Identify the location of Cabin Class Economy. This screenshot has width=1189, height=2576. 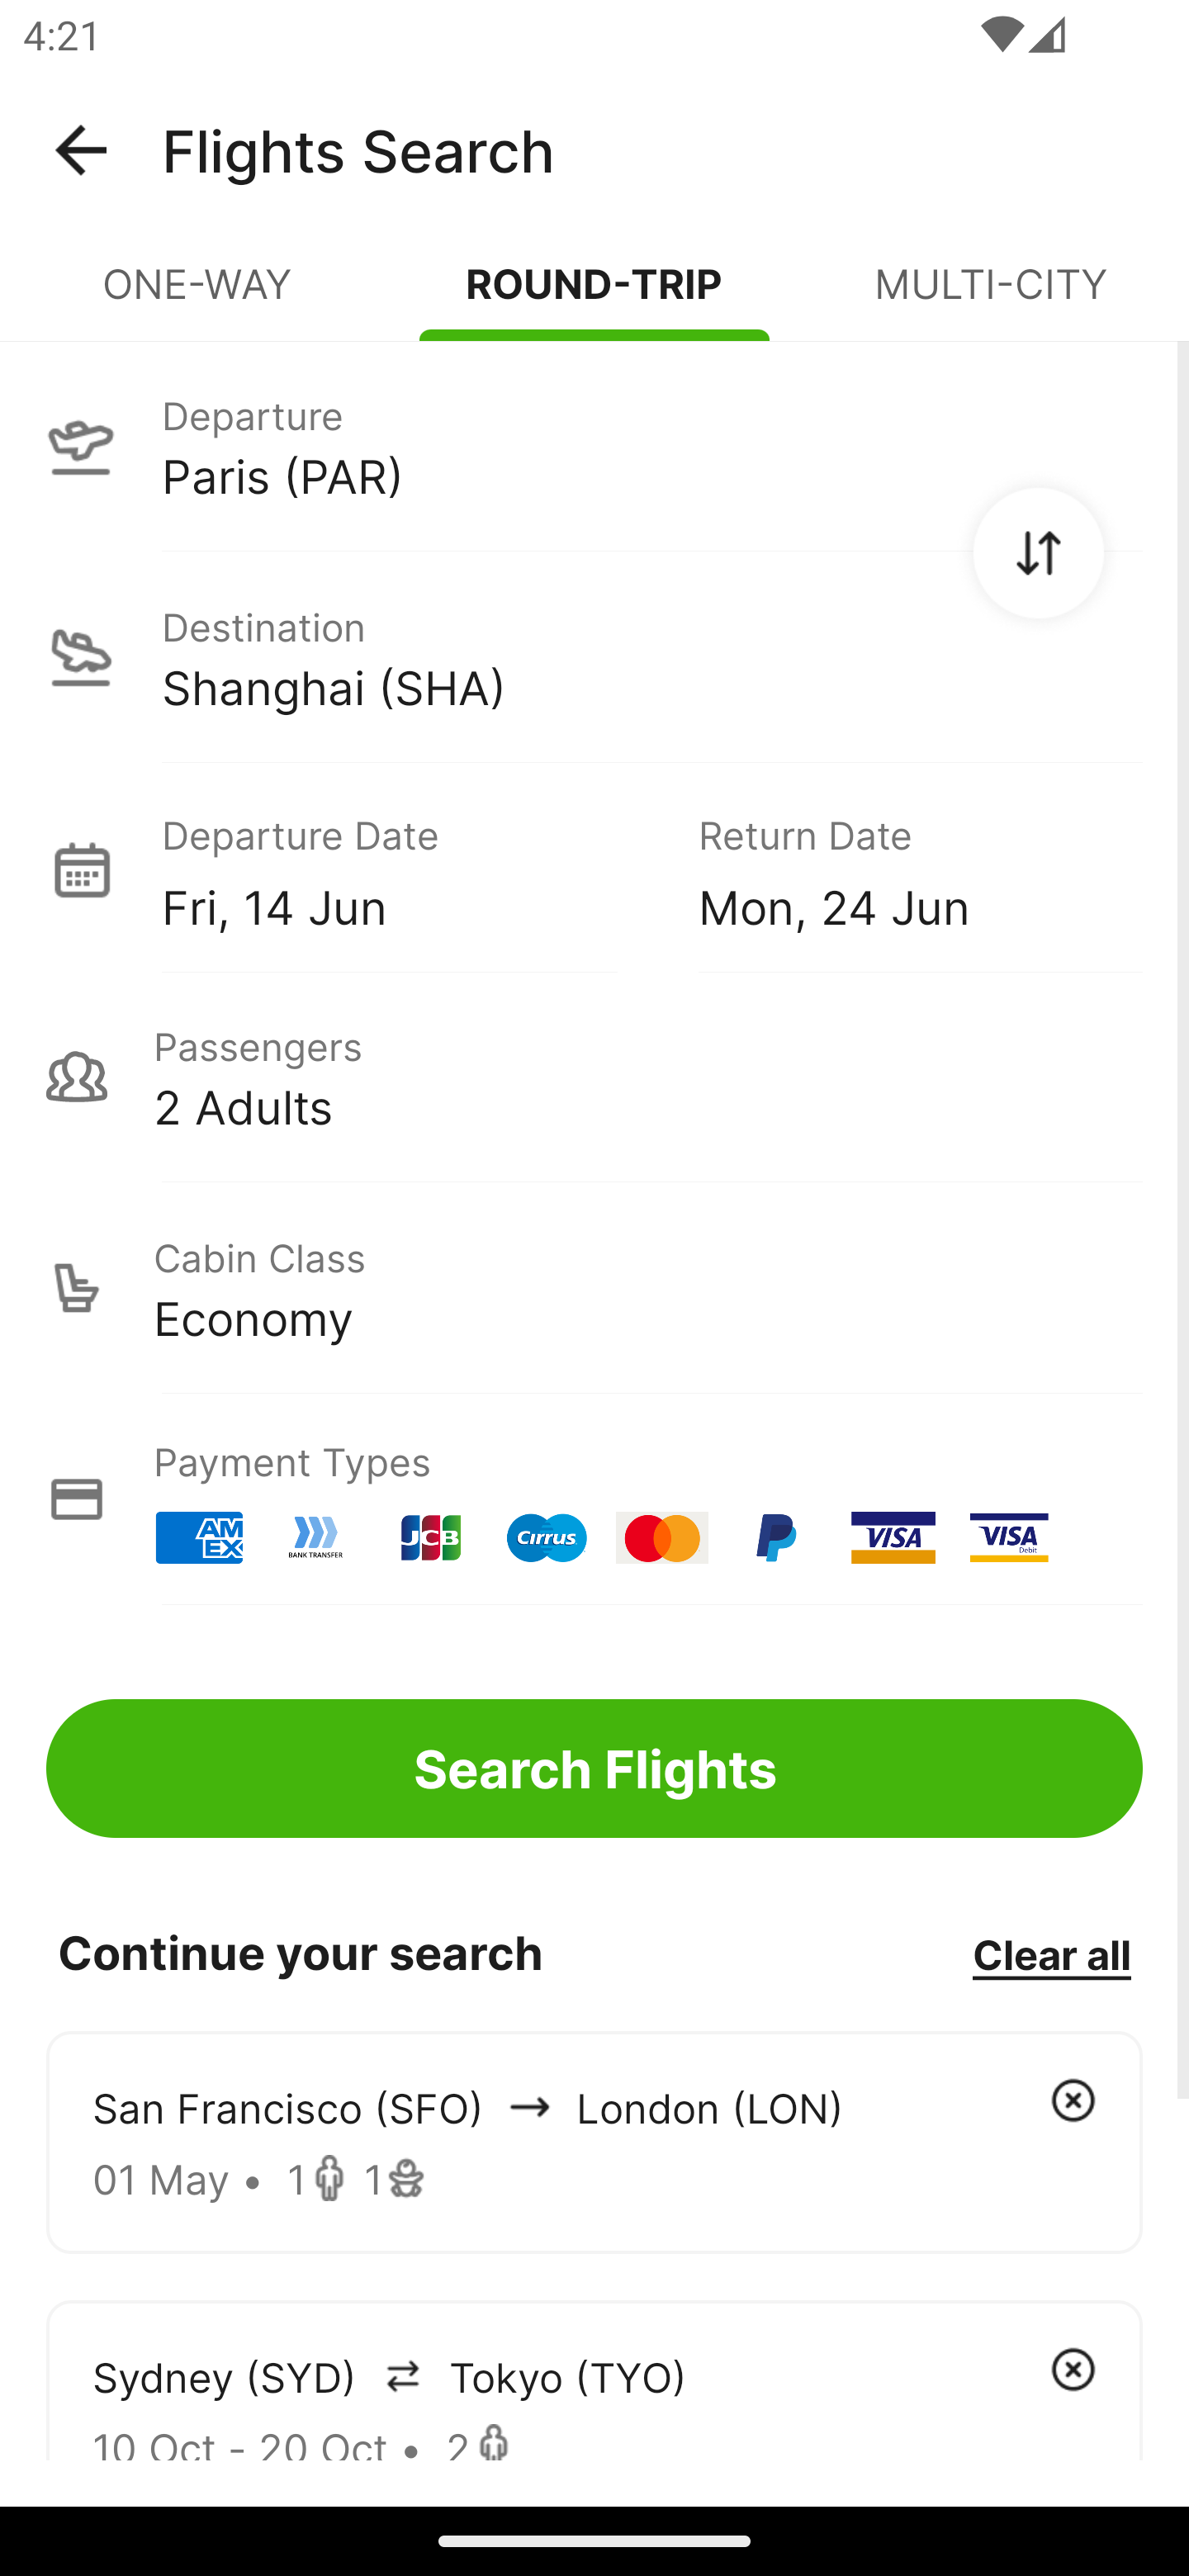
(594, 1288).